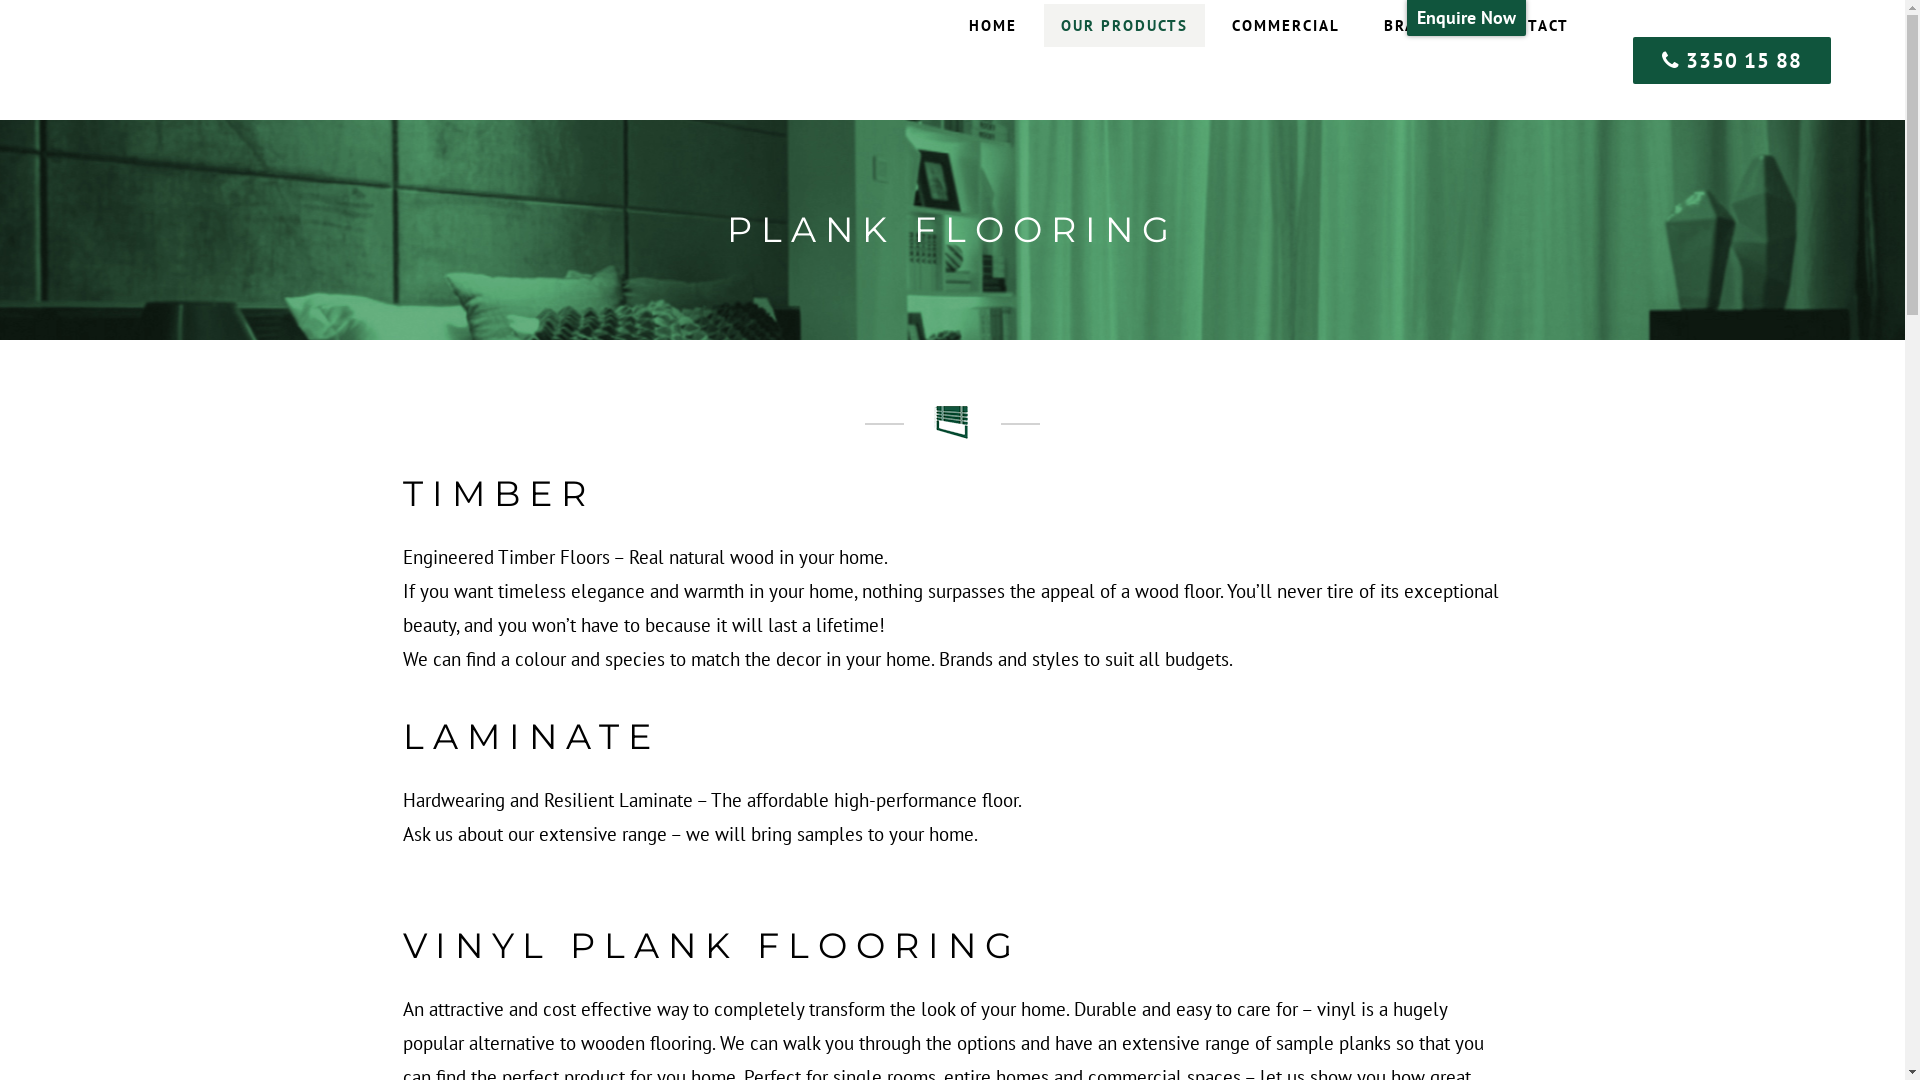 Image resolution: width=1920 pixels, height=1080 pixels. I want to click on OUR PRODUCTS, so click(1124, 26).